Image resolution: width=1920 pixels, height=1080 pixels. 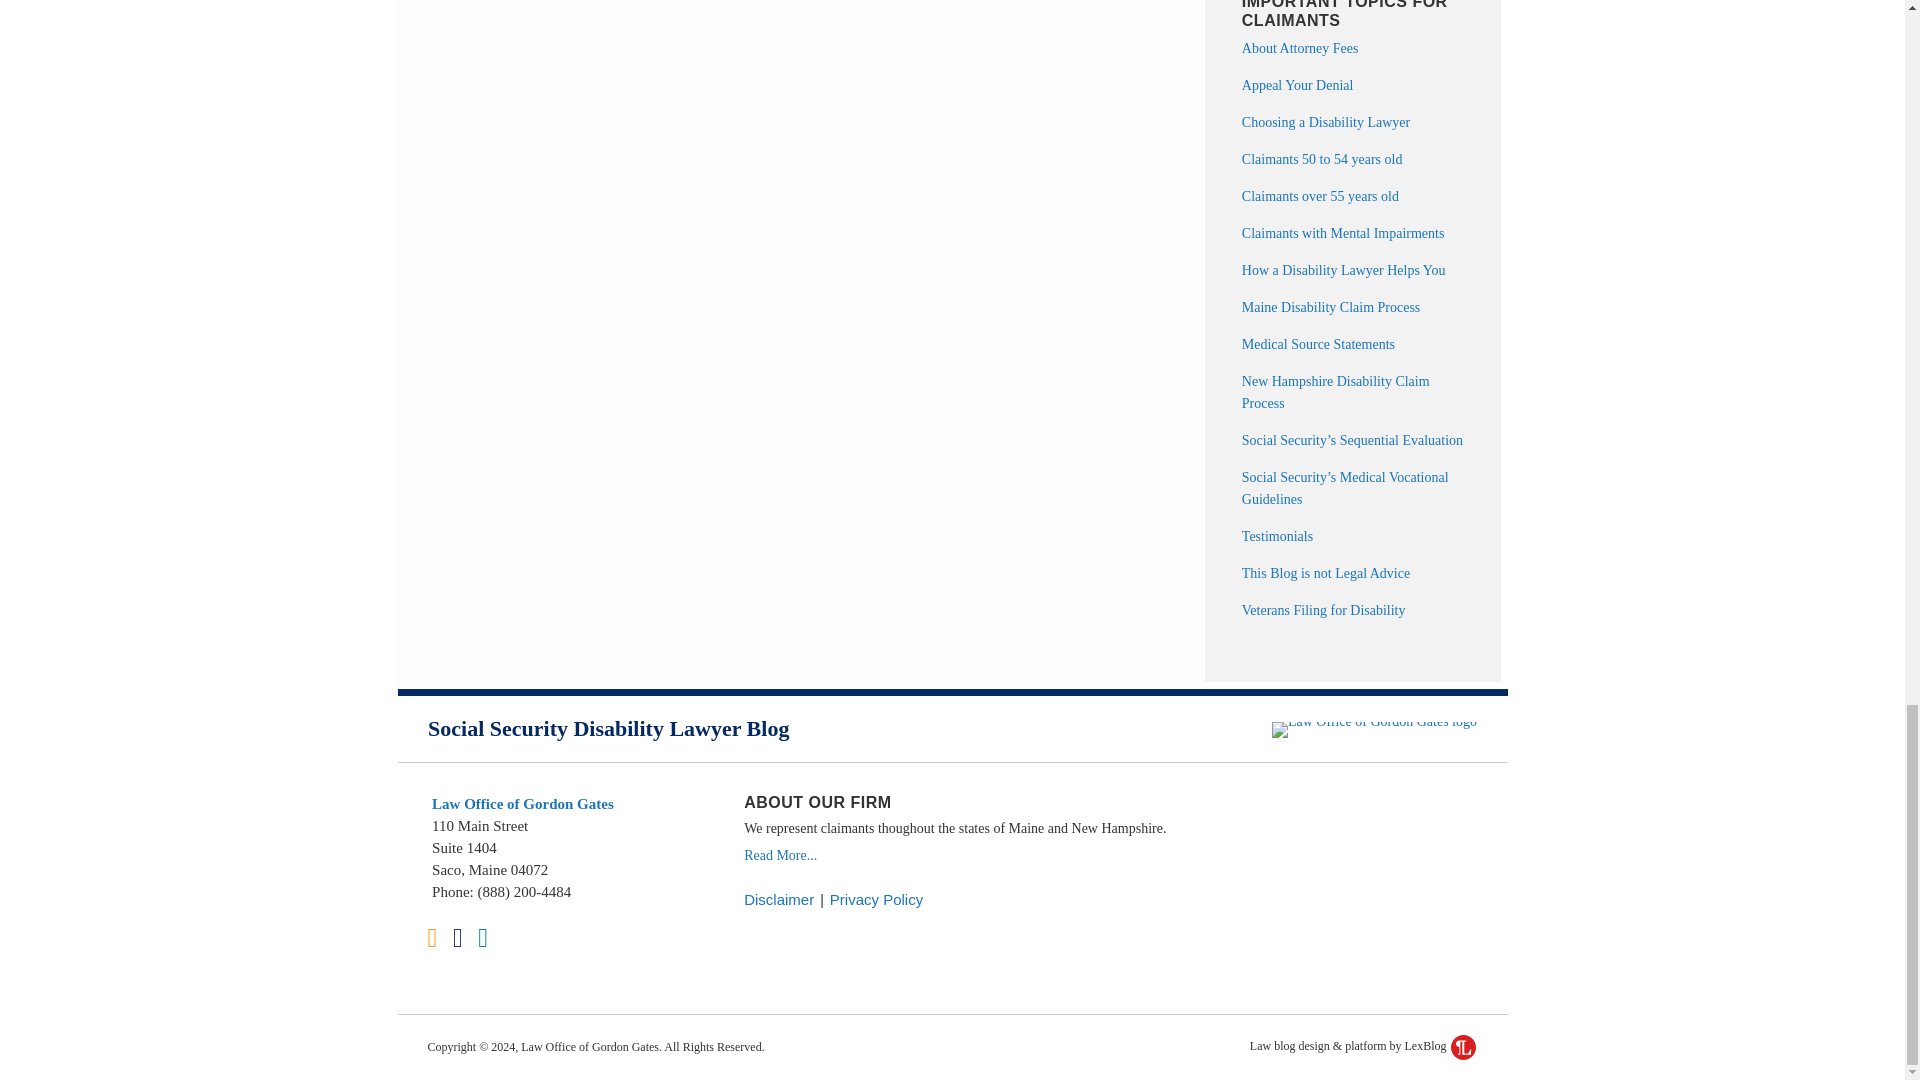 I want to click on Medical Source Statements, so click(x=1318, y=344).